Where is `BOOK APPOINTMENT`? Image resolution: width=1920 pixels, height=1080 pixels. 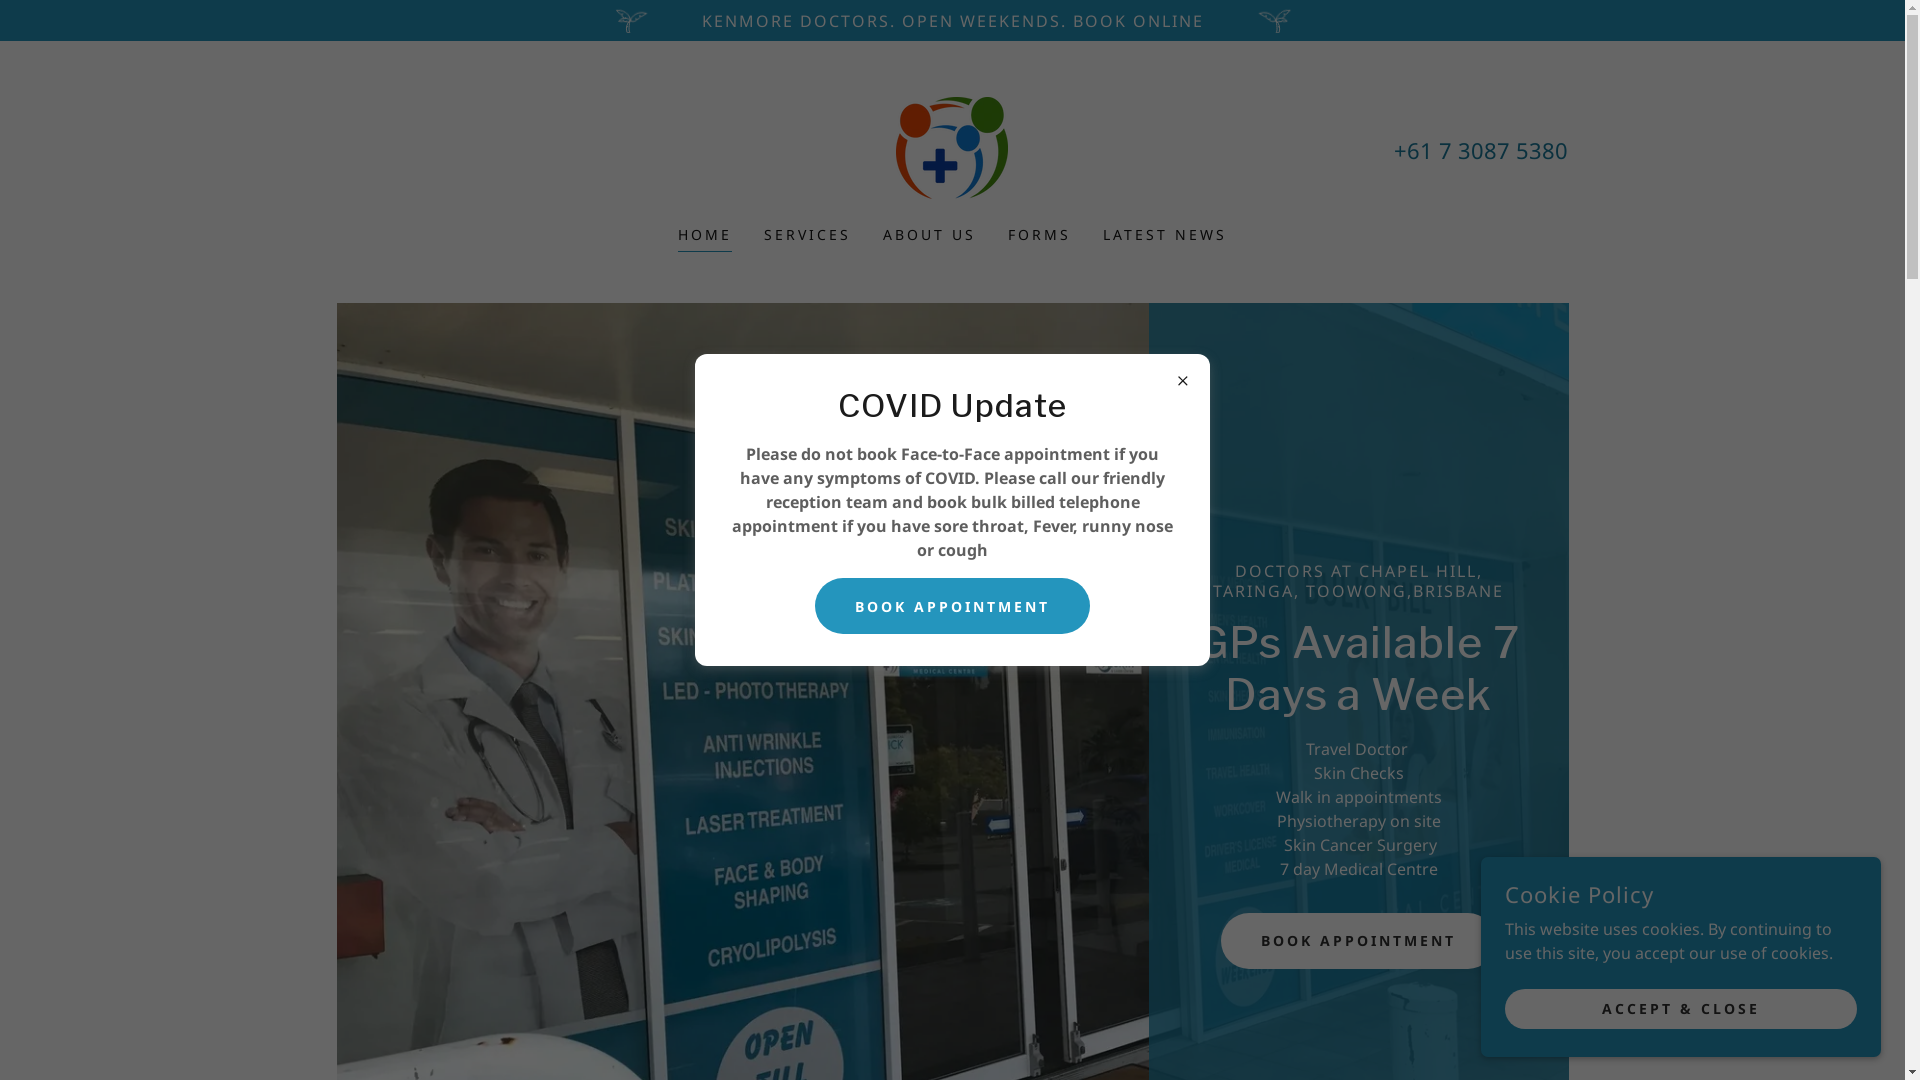
BOOK APPOINTMENT is located at coordinates (952, 606).